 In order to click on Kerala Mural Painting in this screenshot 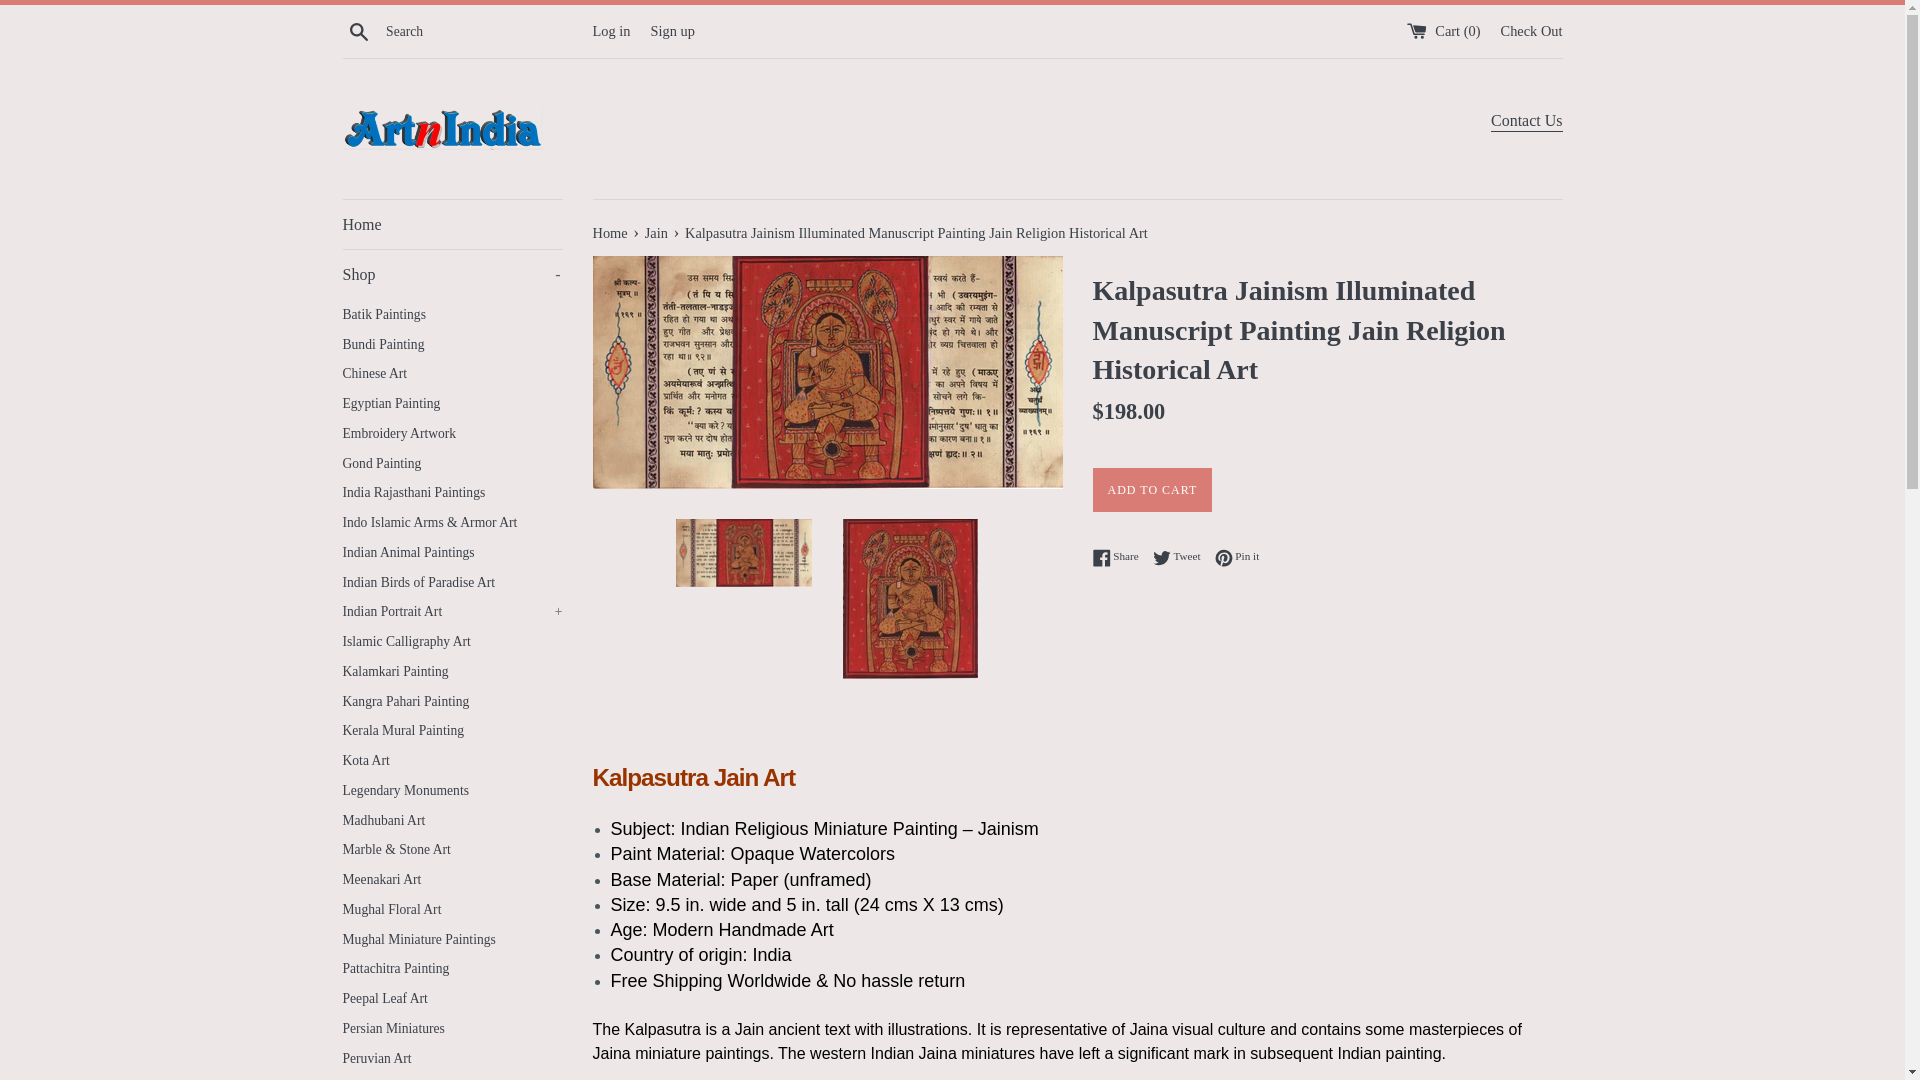, I will do `click(452, 731)`.